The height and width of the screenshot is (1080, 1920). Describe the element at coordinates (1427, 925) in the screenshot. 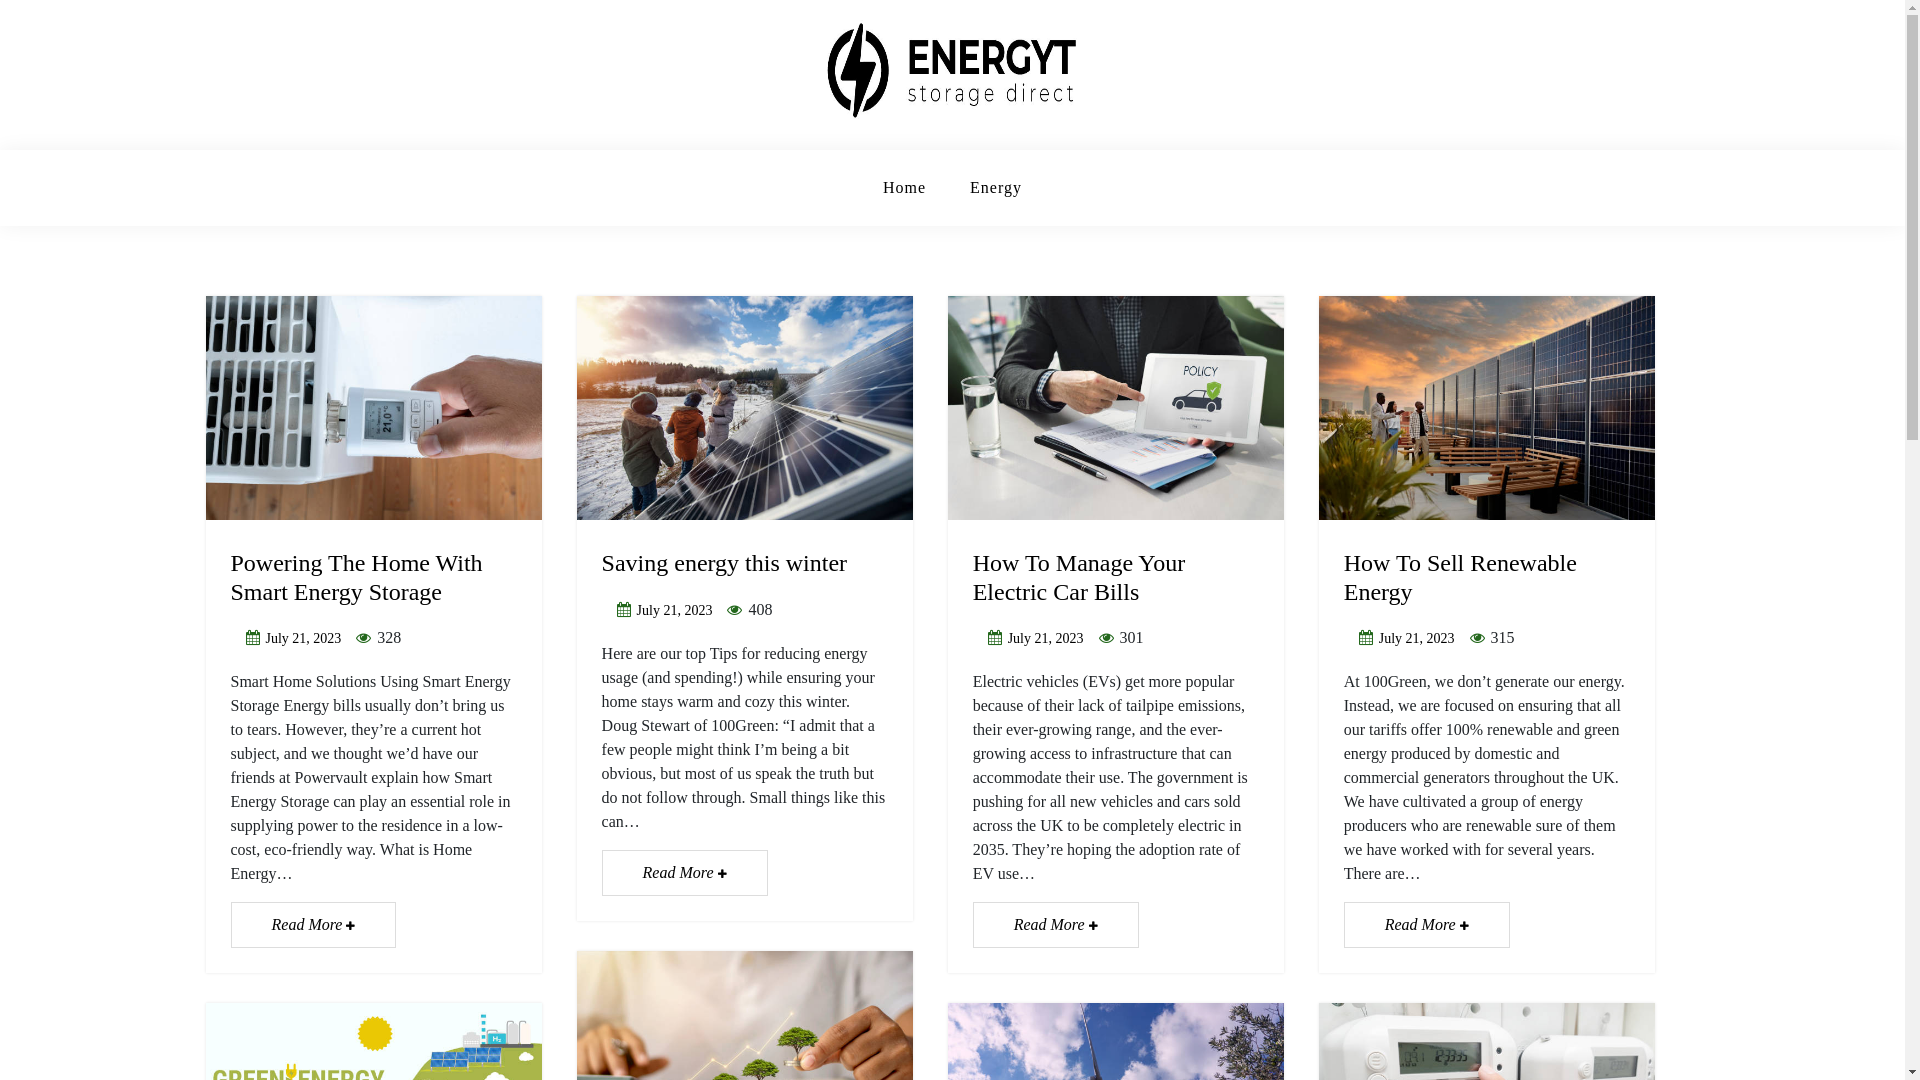

I see `Read More` at that location.